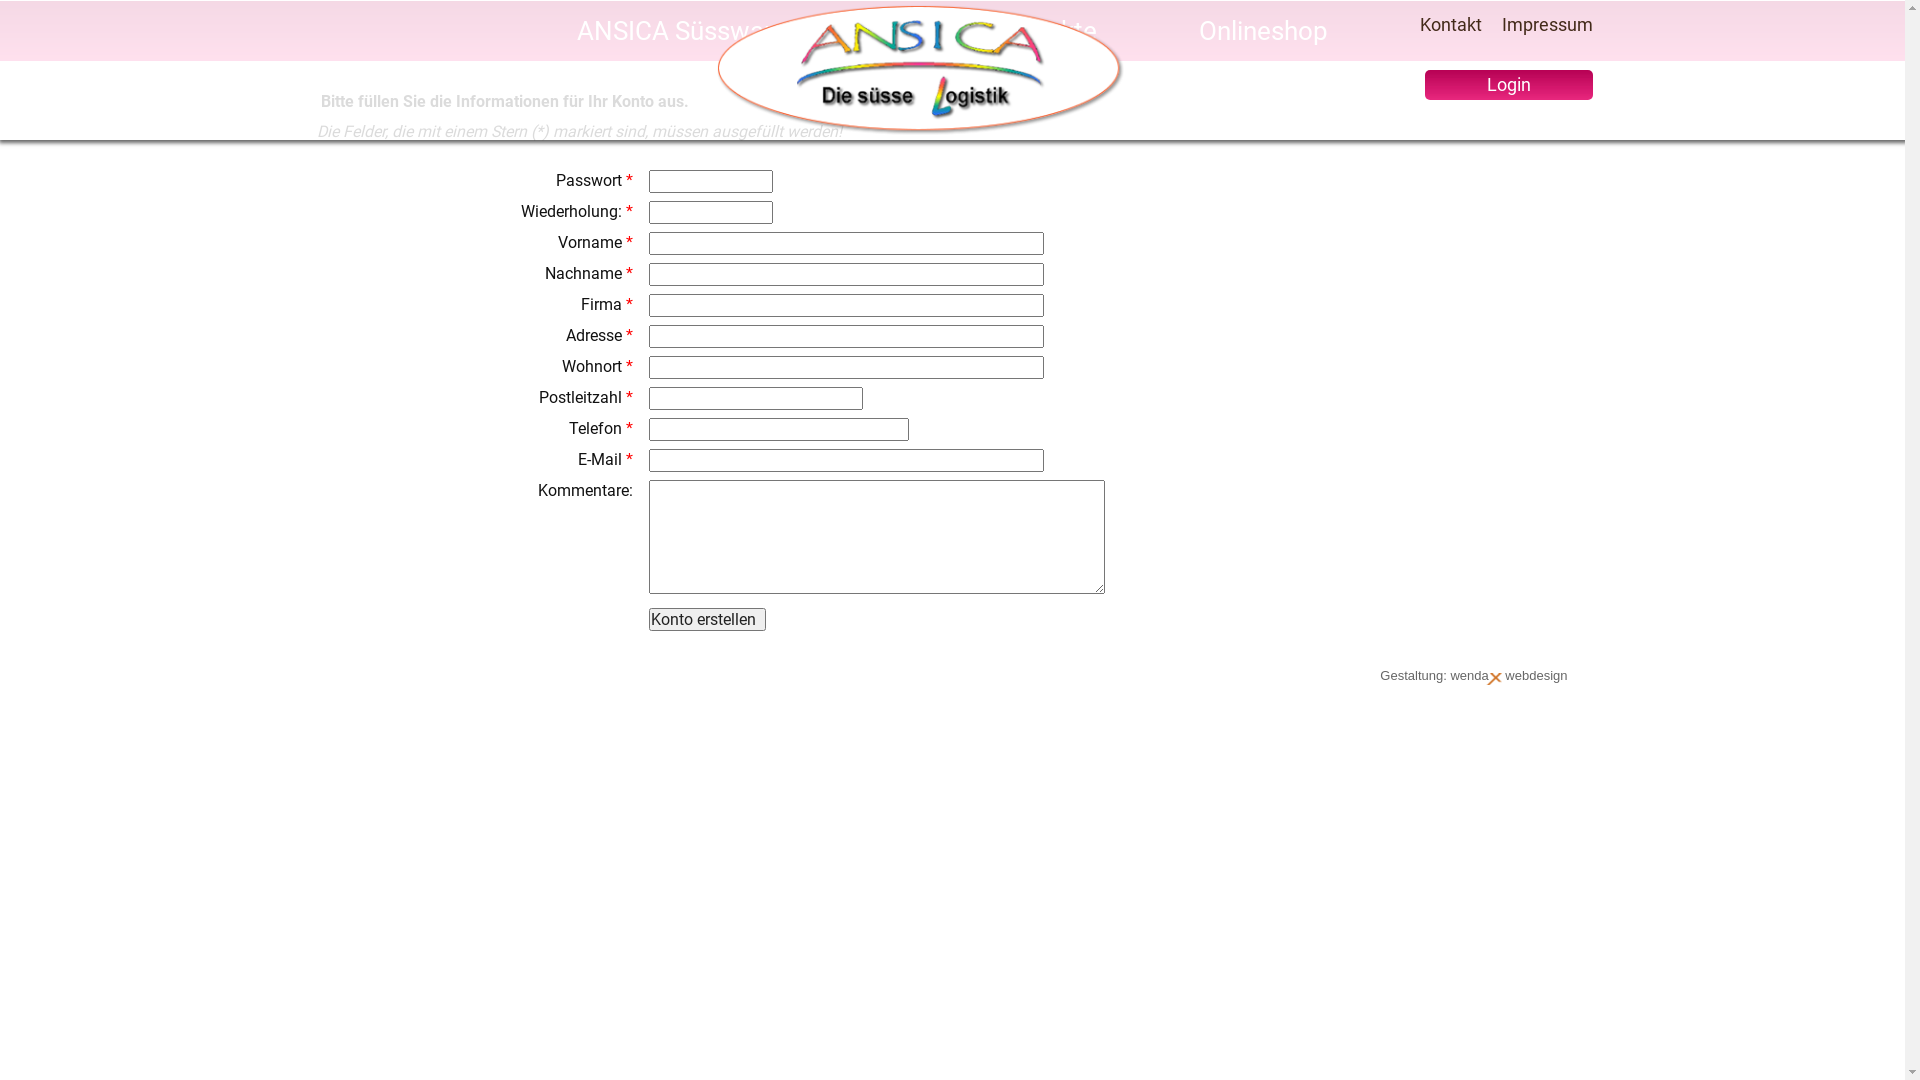  What do you see at coordinates (846, 336) in the screenshot?
I see `Geben Sie hier Ihre Adresse ein.` at bounding box center [846, 336].